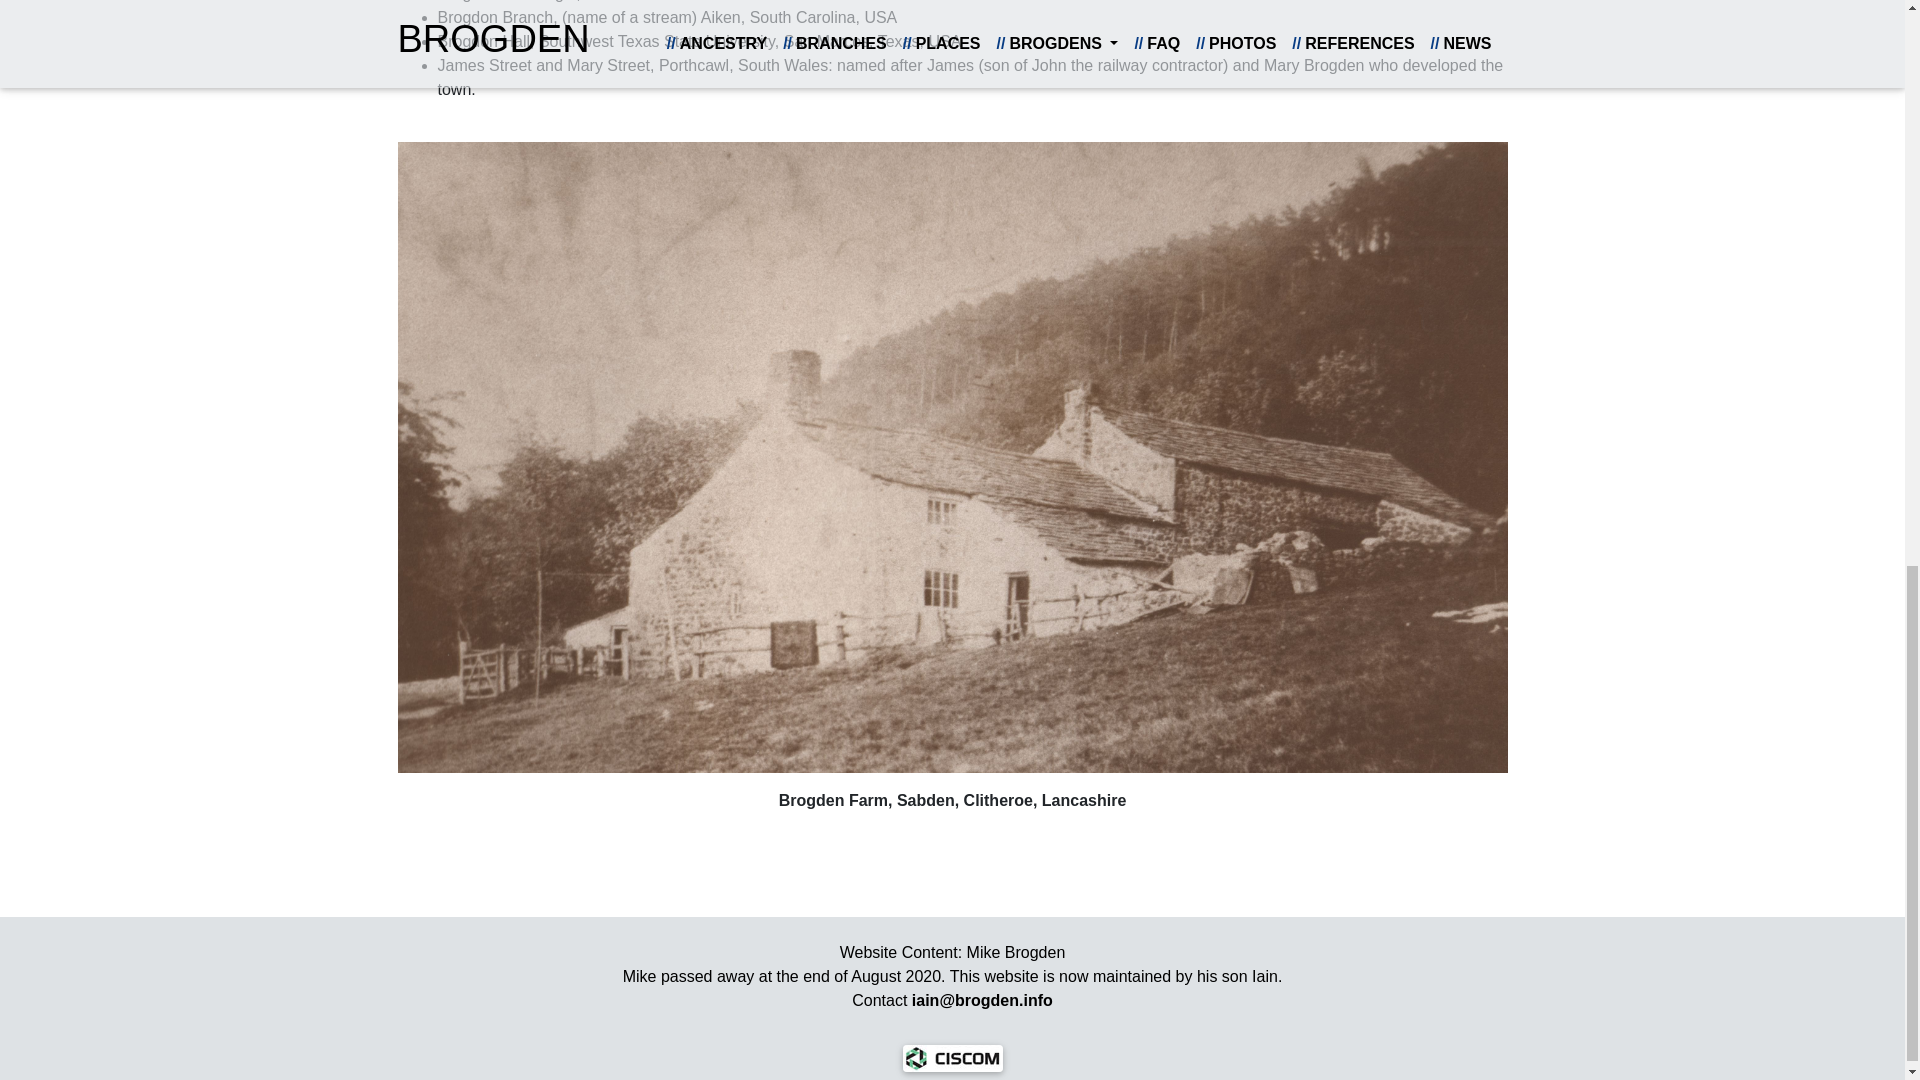 The image size is (1920, 1080). What do you see at coordinates (952, 1056) in the screenshot?
I see `Ciscom Web Design and Development` at bounding box center [952, 1056].